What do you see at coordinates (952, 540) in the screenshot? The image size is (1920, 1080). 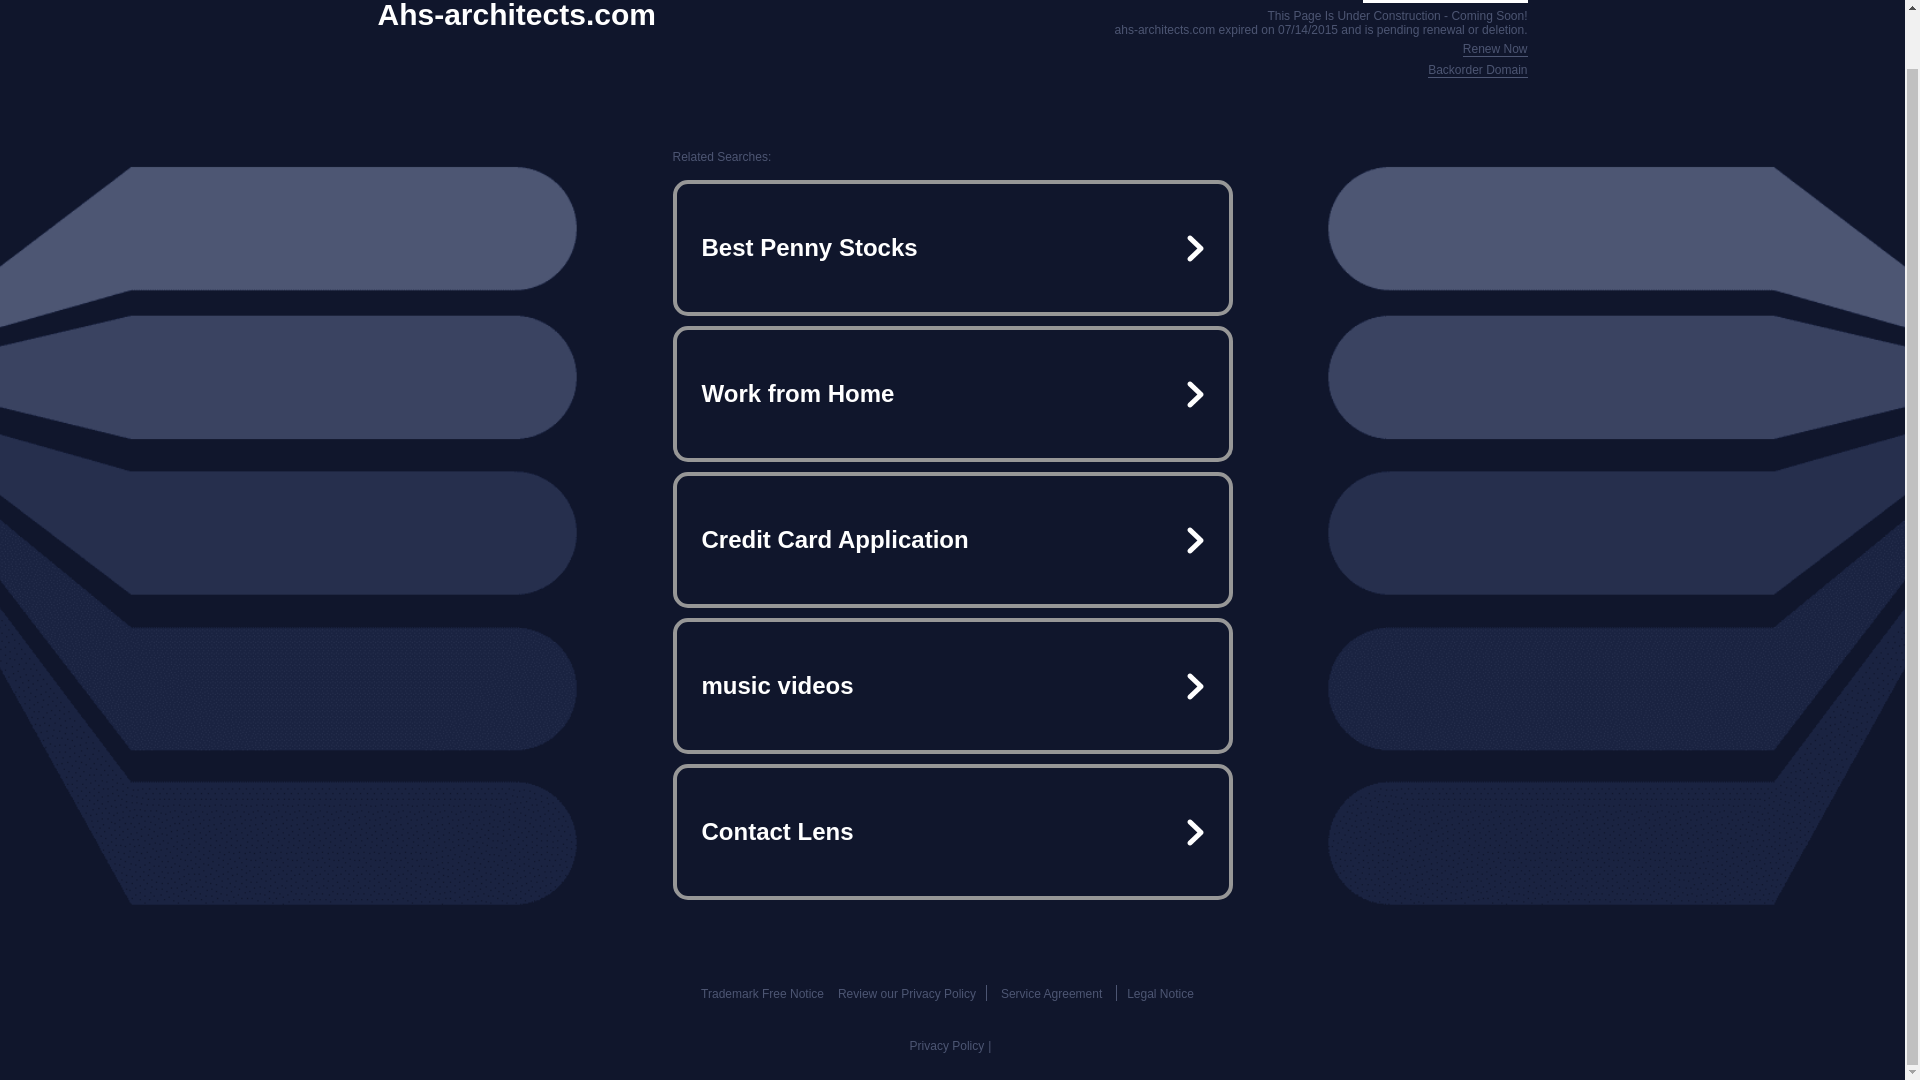 I see `Credit Card Application` at bounding box center [952, 540].